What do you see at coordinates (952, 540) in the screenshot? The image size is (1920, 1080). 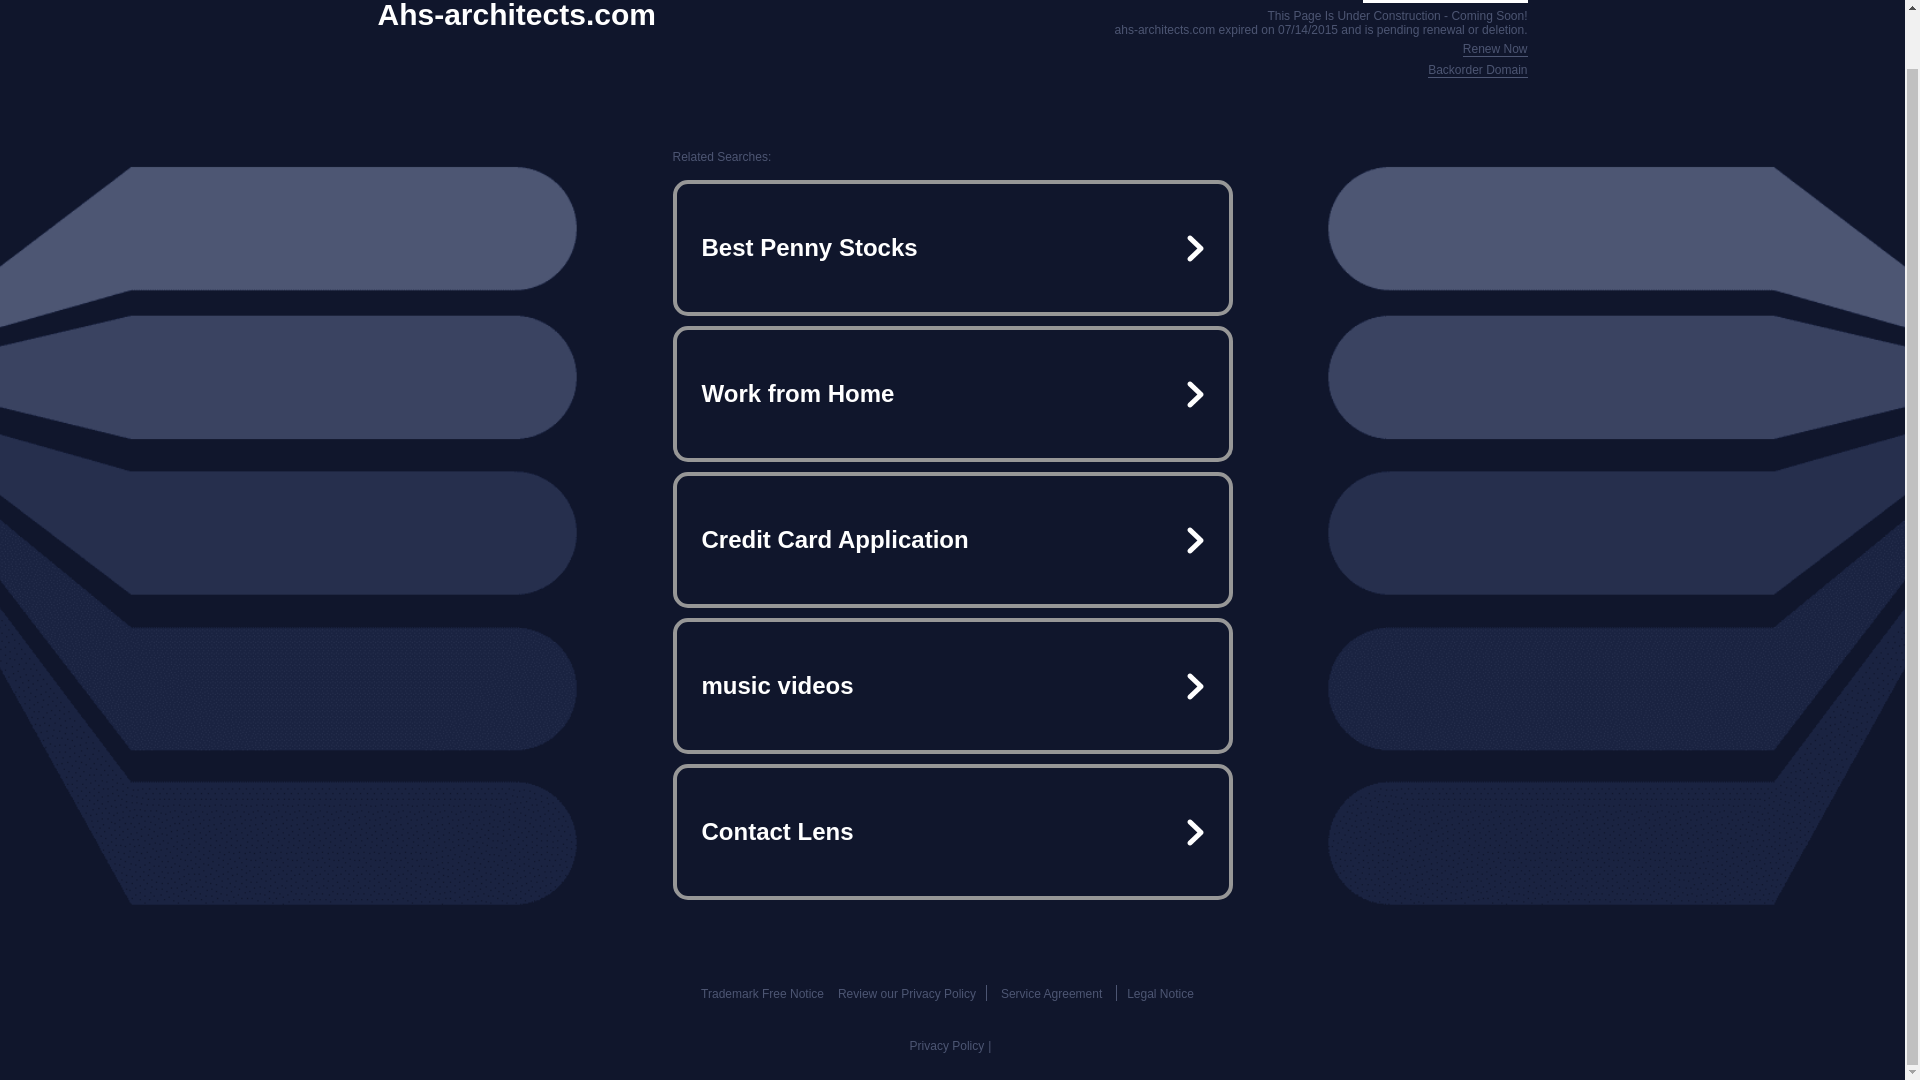 I see `Credit Card Application` at bounding box center [952, 540].